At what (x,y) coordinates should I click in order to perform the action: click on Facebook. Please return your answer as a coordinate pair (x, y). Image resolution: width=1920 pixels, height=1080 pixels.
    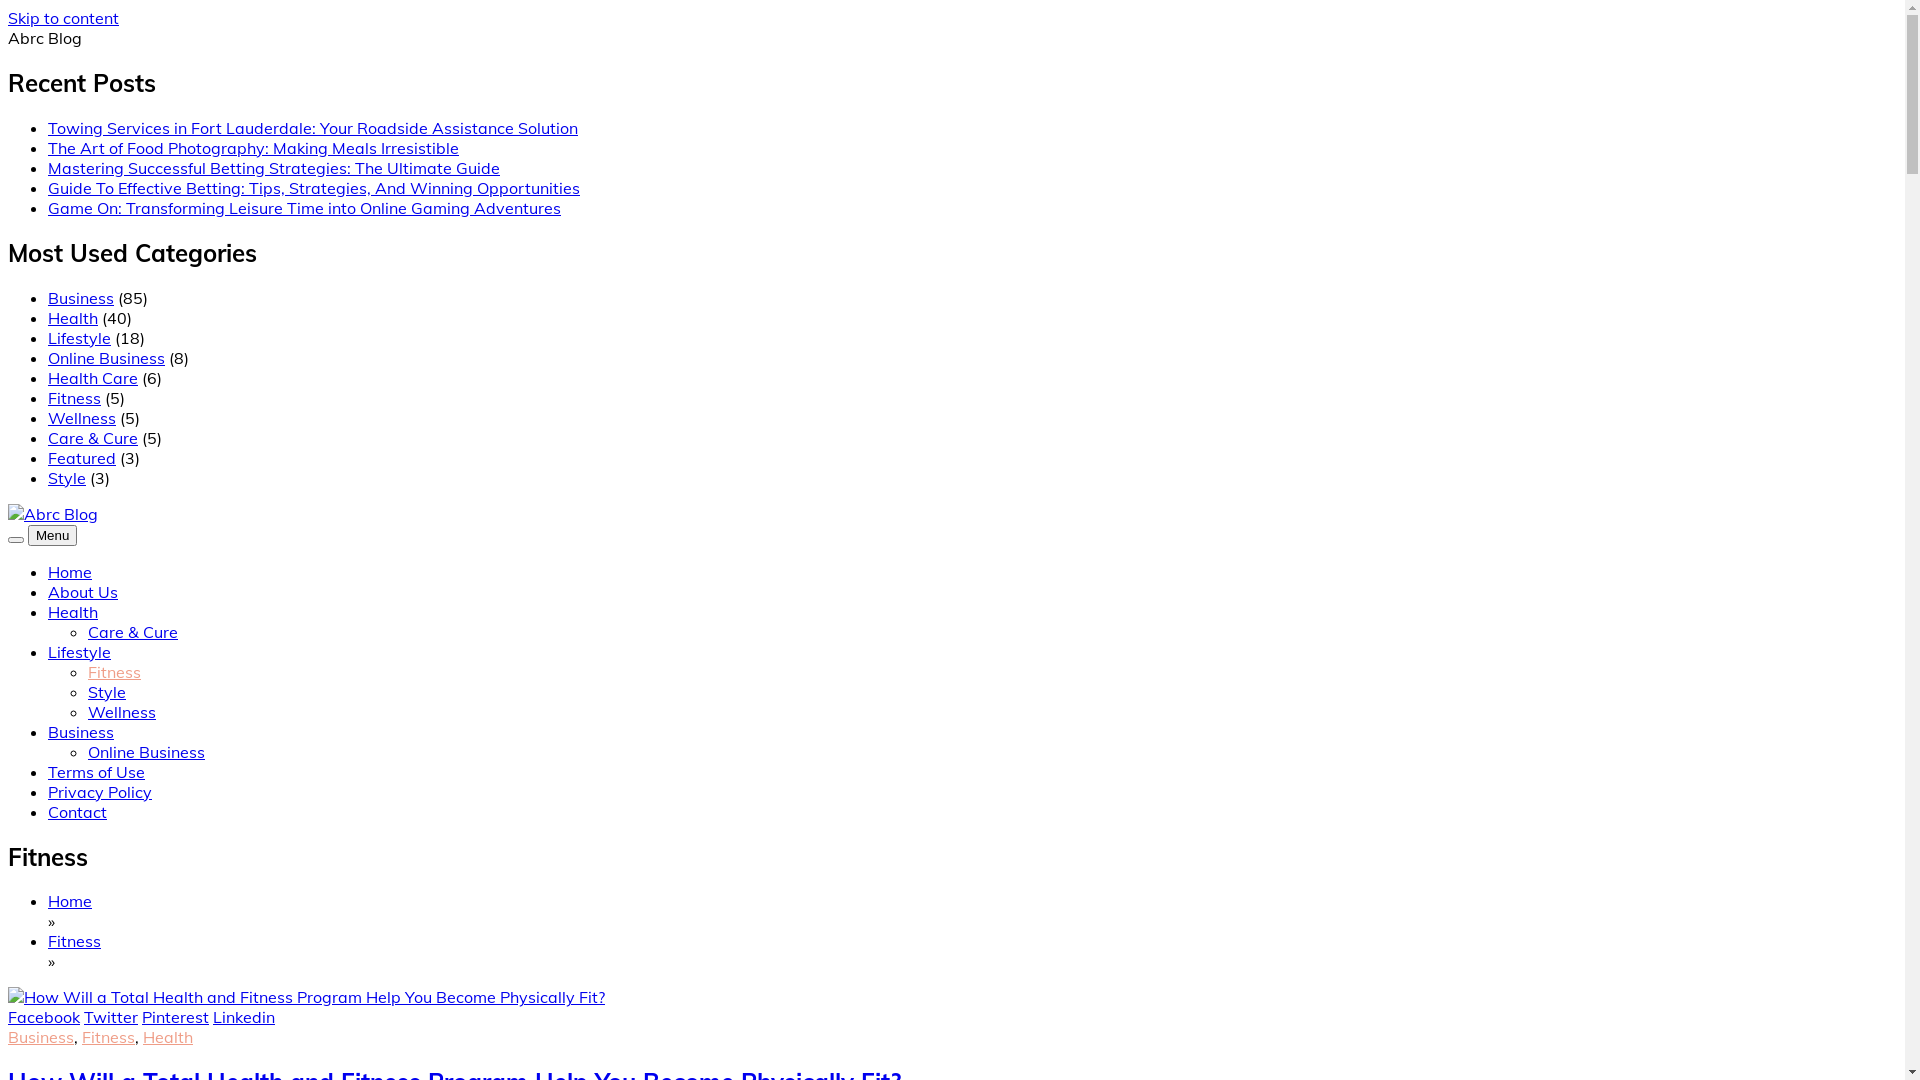
    Looking at the image, I should click on (44, 1017).